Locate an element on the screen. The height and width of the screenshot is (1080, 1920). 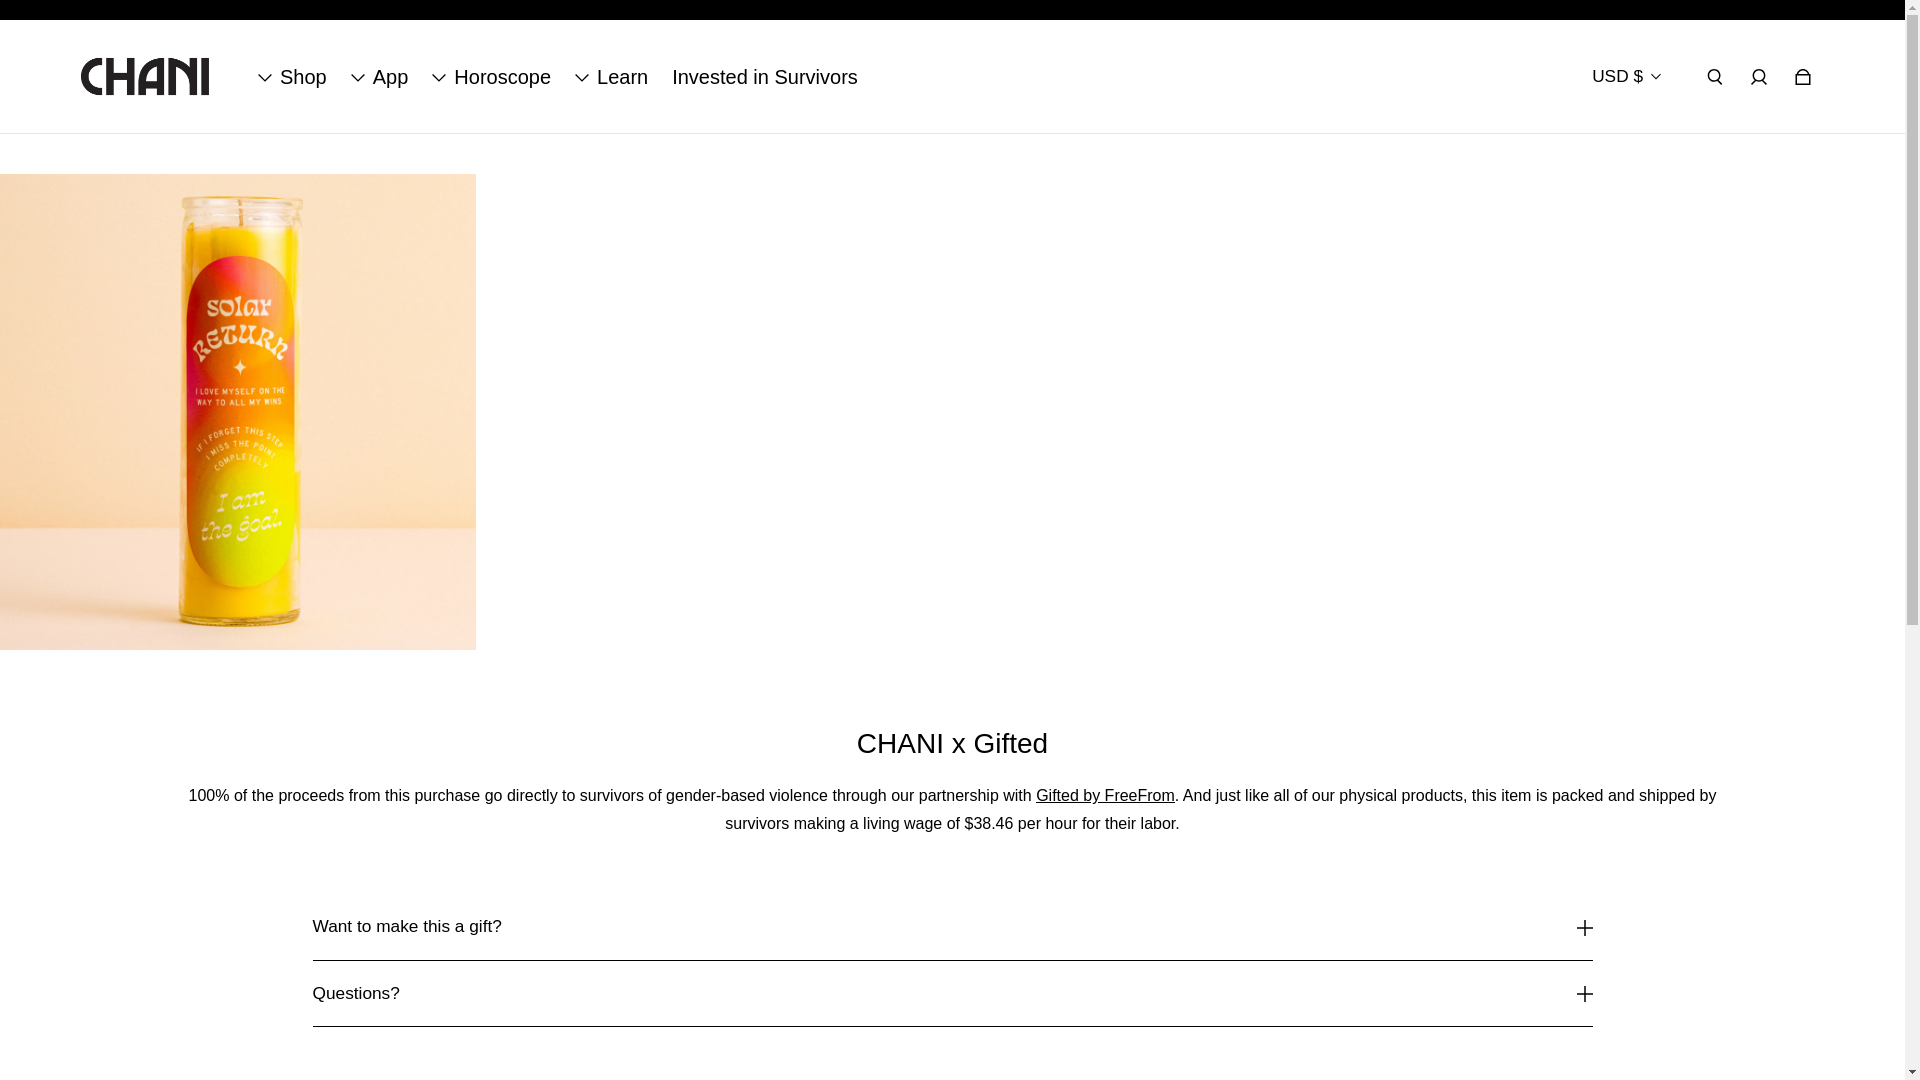
Invested in Survivors is located at coordinates (765, 76).